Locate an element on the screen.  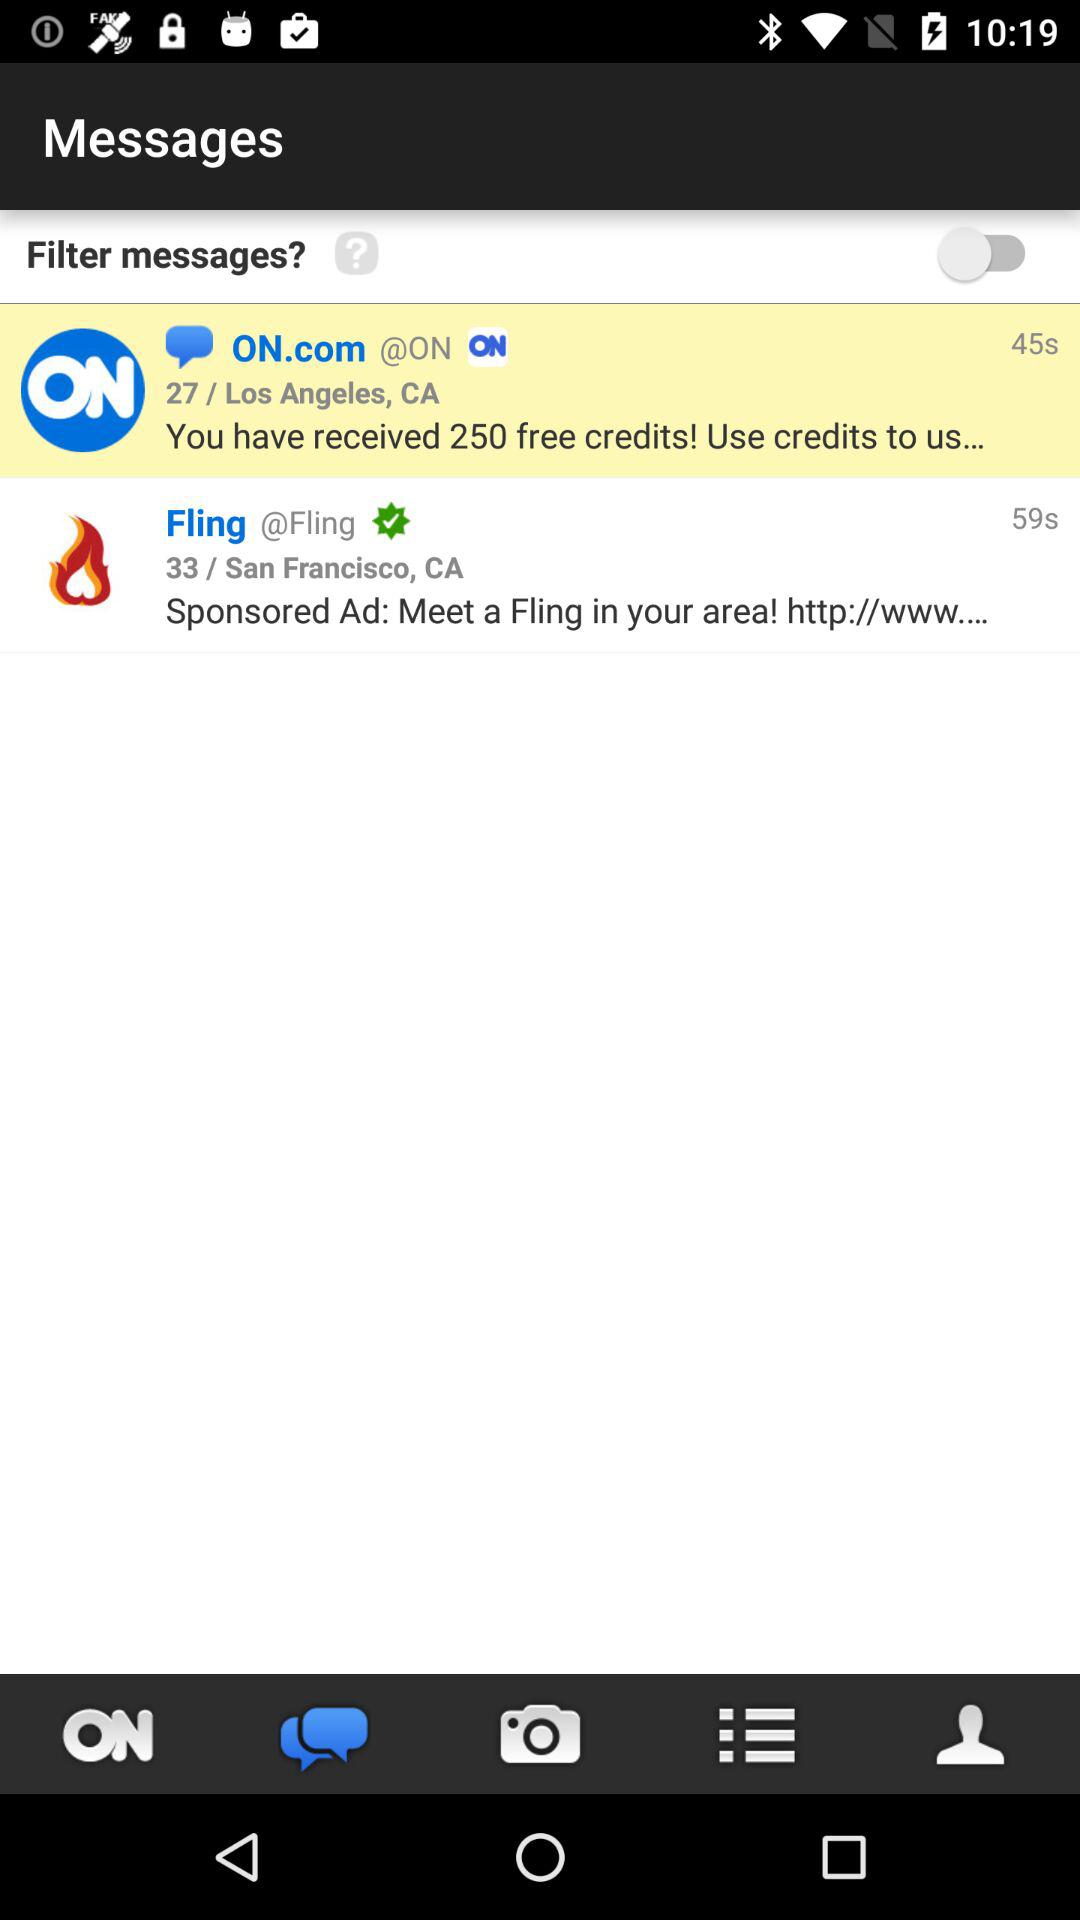
go to on is located at coordinates (108, 1734).